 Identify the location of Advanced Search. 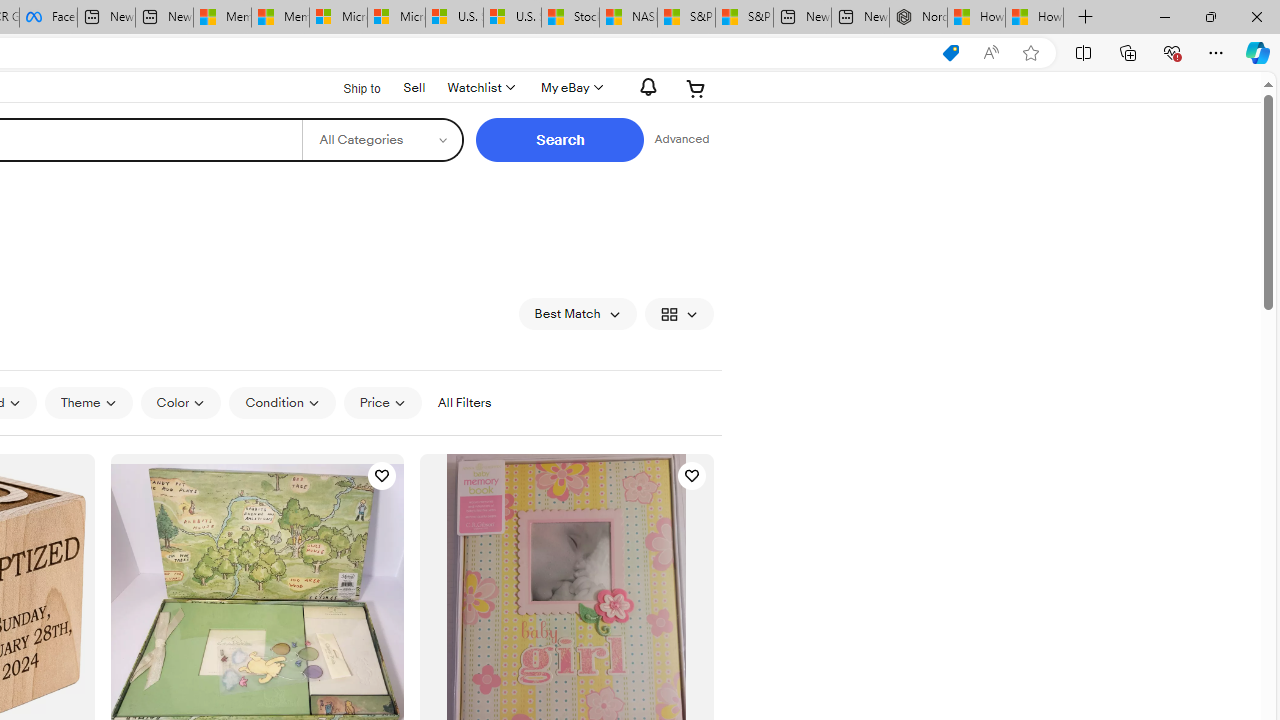
(681, 140).